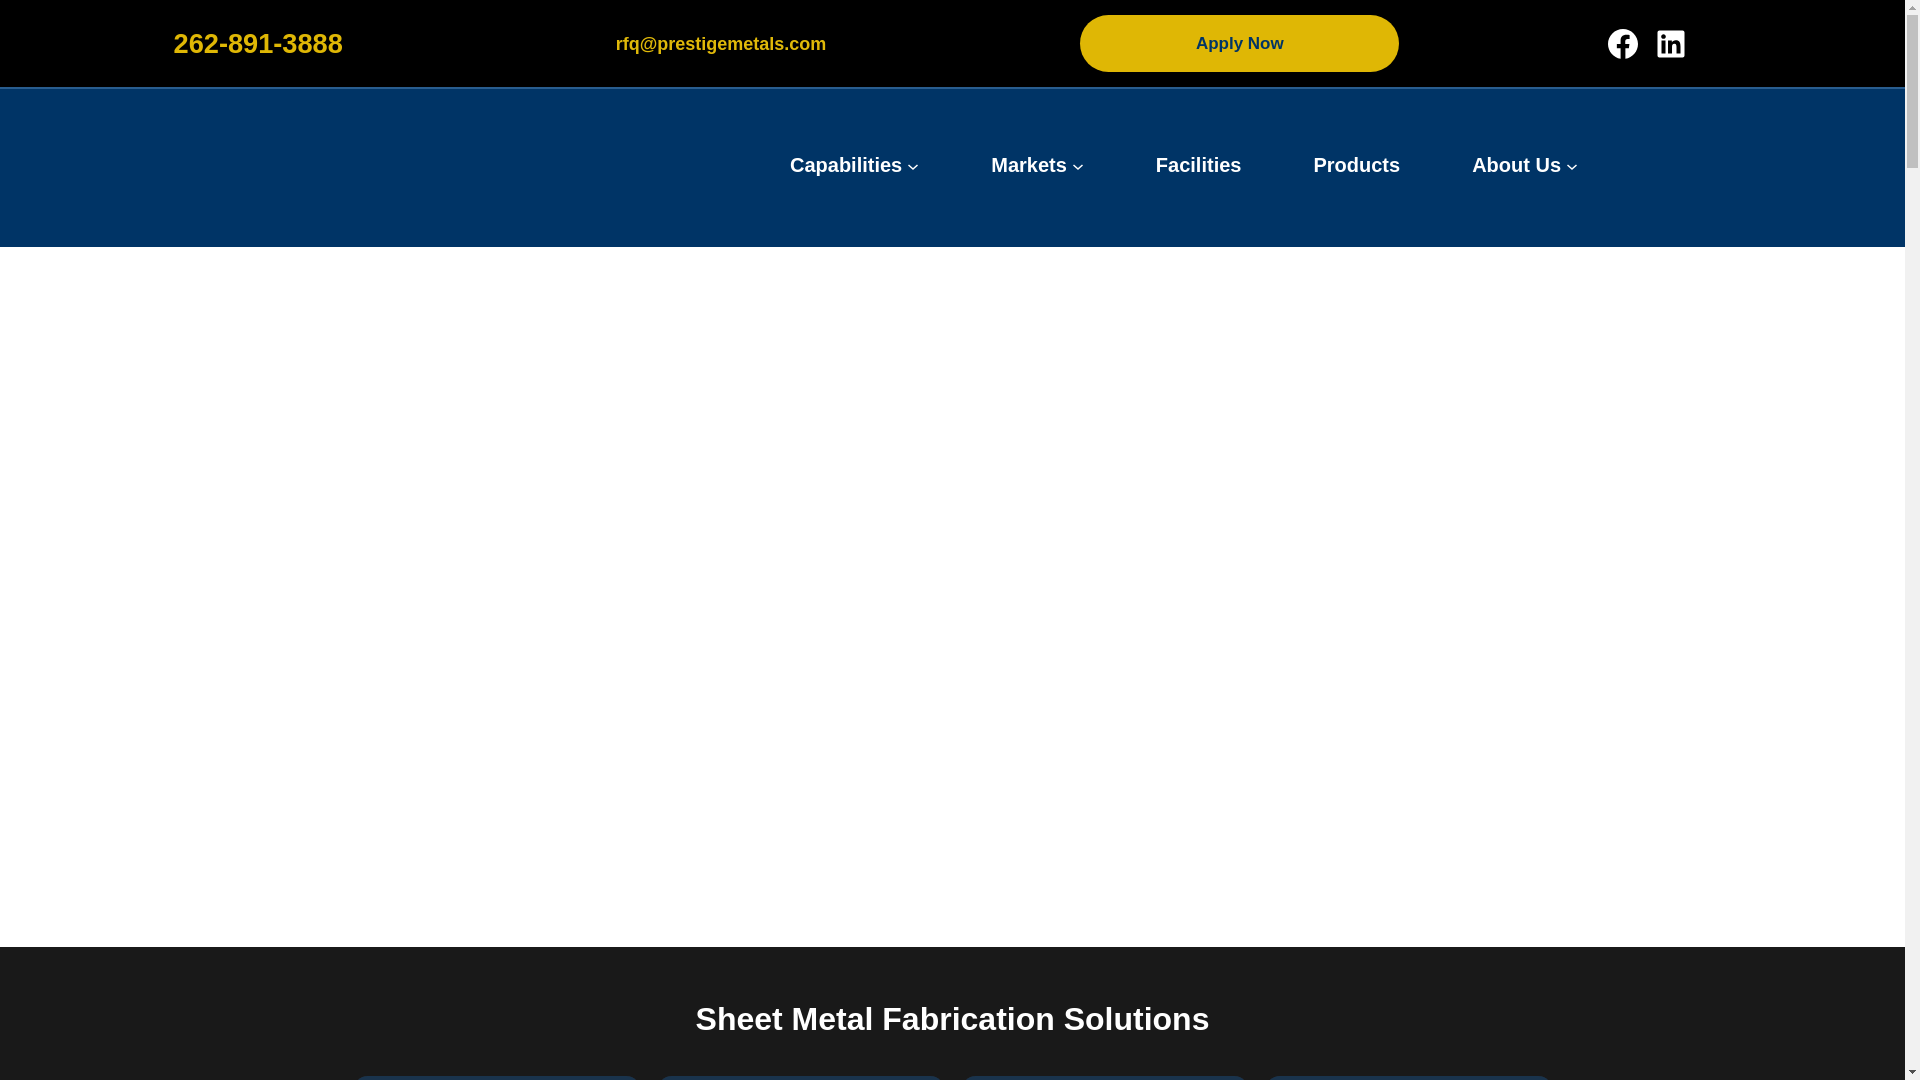 This screenshot has height=1080, width=1920. What do you see at coordinates (1198, 165) in the screenshot?
I see `Facilities` at bounding box center [1198, 165].